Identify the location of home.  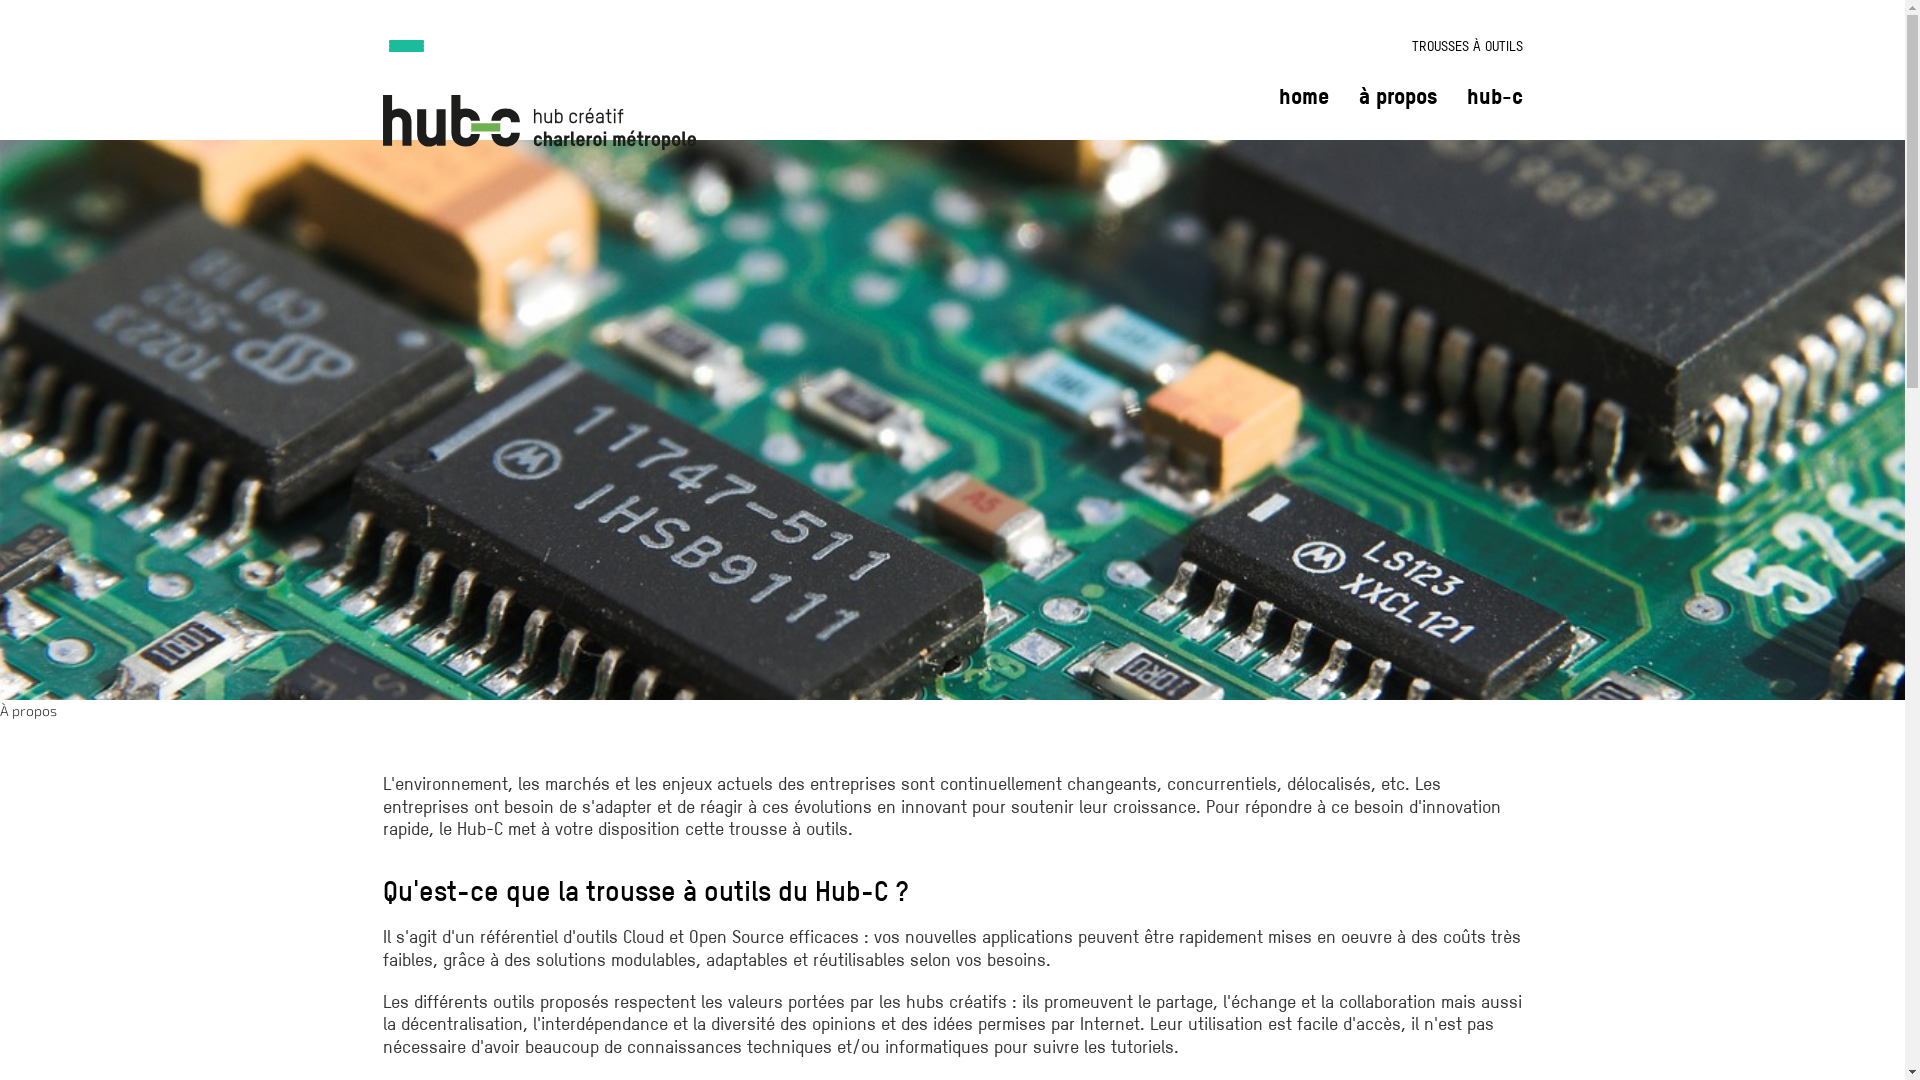
(1303, 96).